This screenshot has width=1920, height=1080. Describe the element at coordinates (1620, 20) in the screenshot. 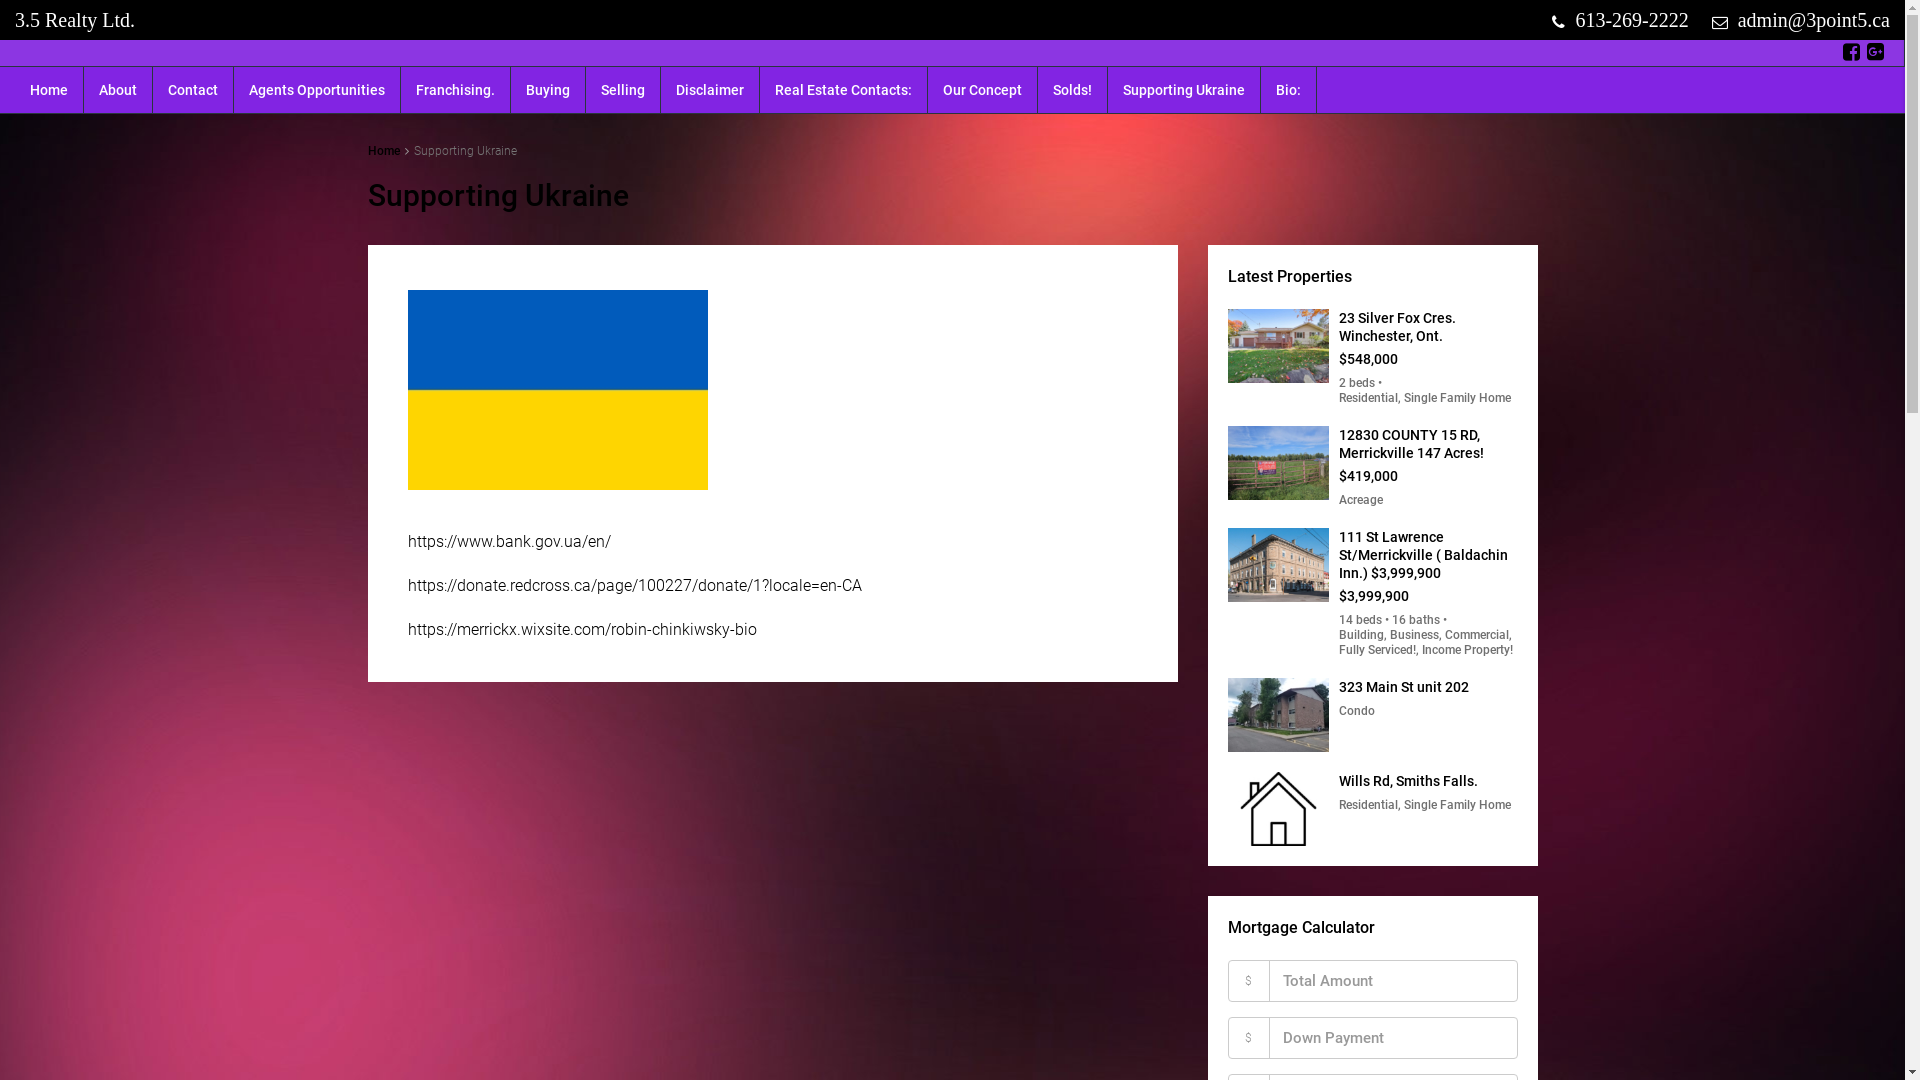

I see `613-269-2222` at that location.